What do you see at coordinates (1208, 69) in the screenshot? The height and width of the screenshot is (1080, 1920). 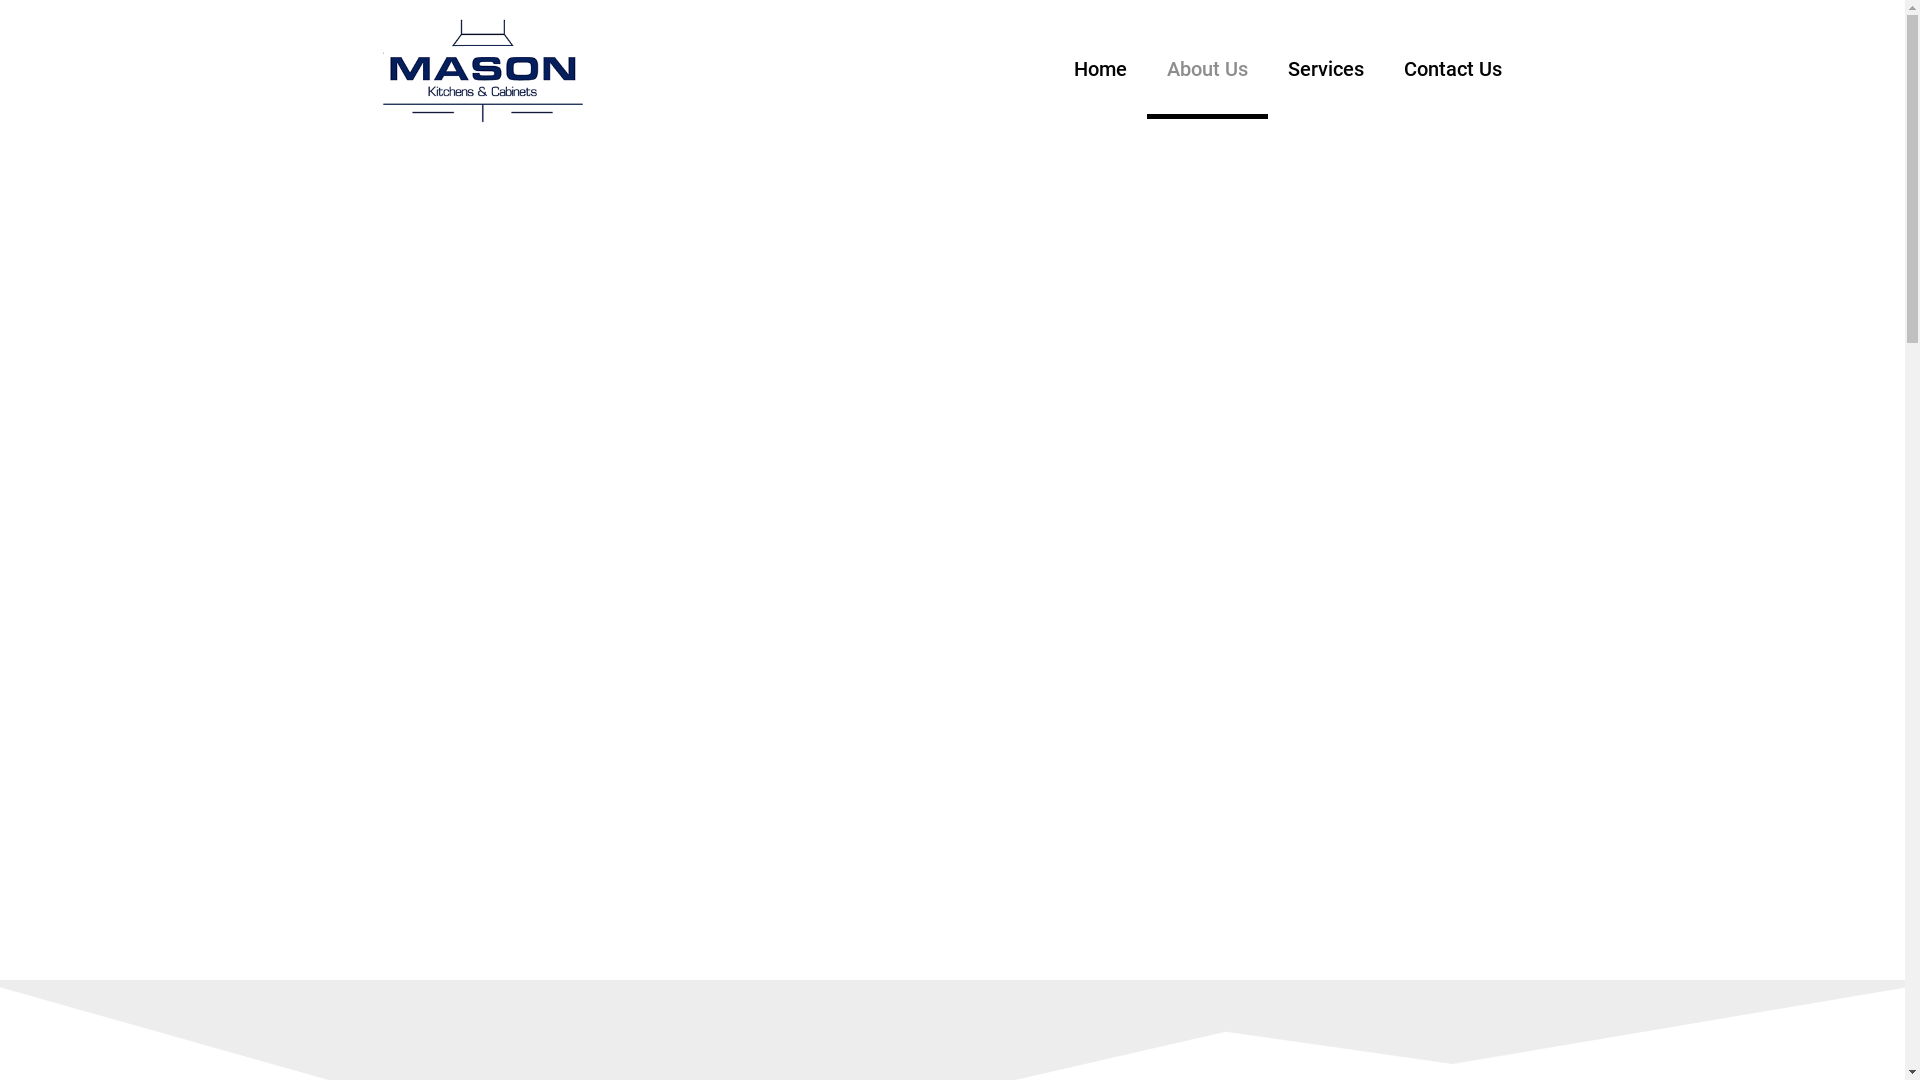 I see `About Us` at bounding box center [1208, 69].